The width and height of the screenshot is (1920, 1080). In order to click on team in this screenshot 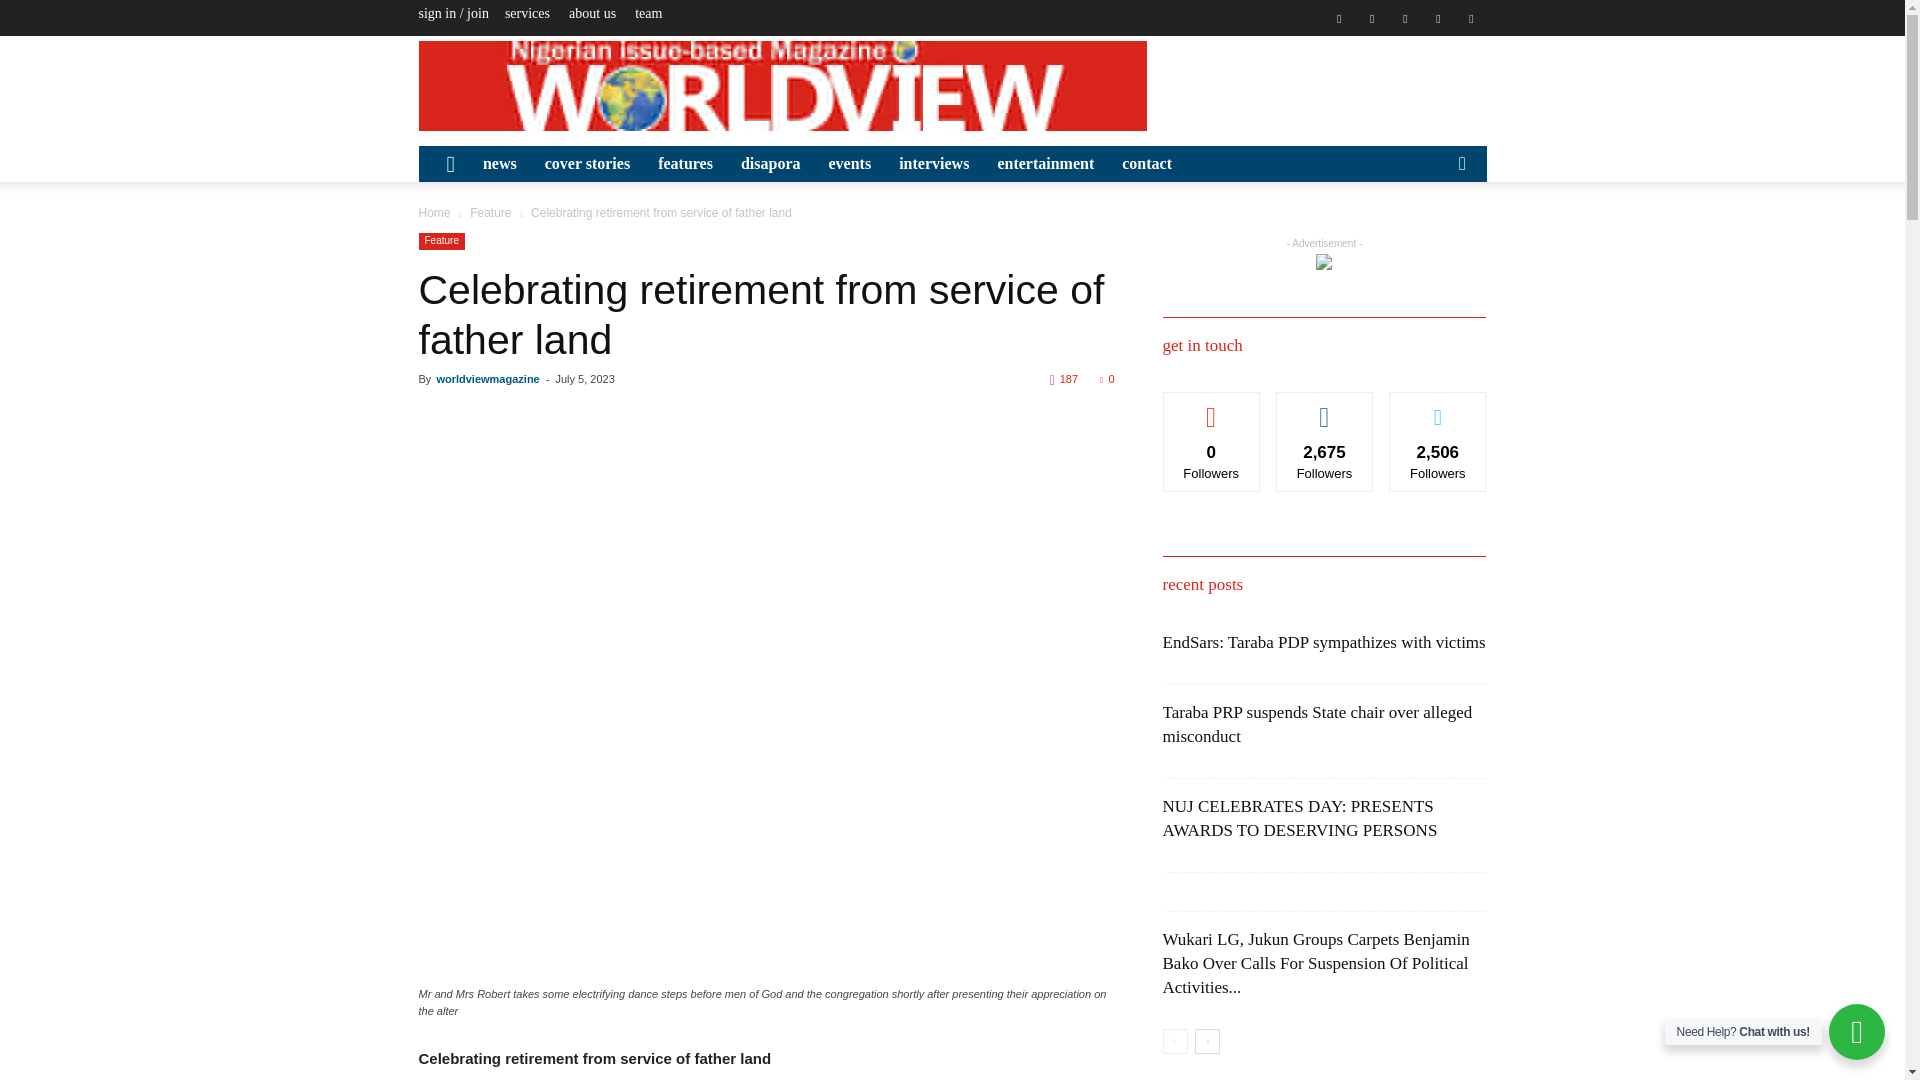, I will do `click(648, 13)`.